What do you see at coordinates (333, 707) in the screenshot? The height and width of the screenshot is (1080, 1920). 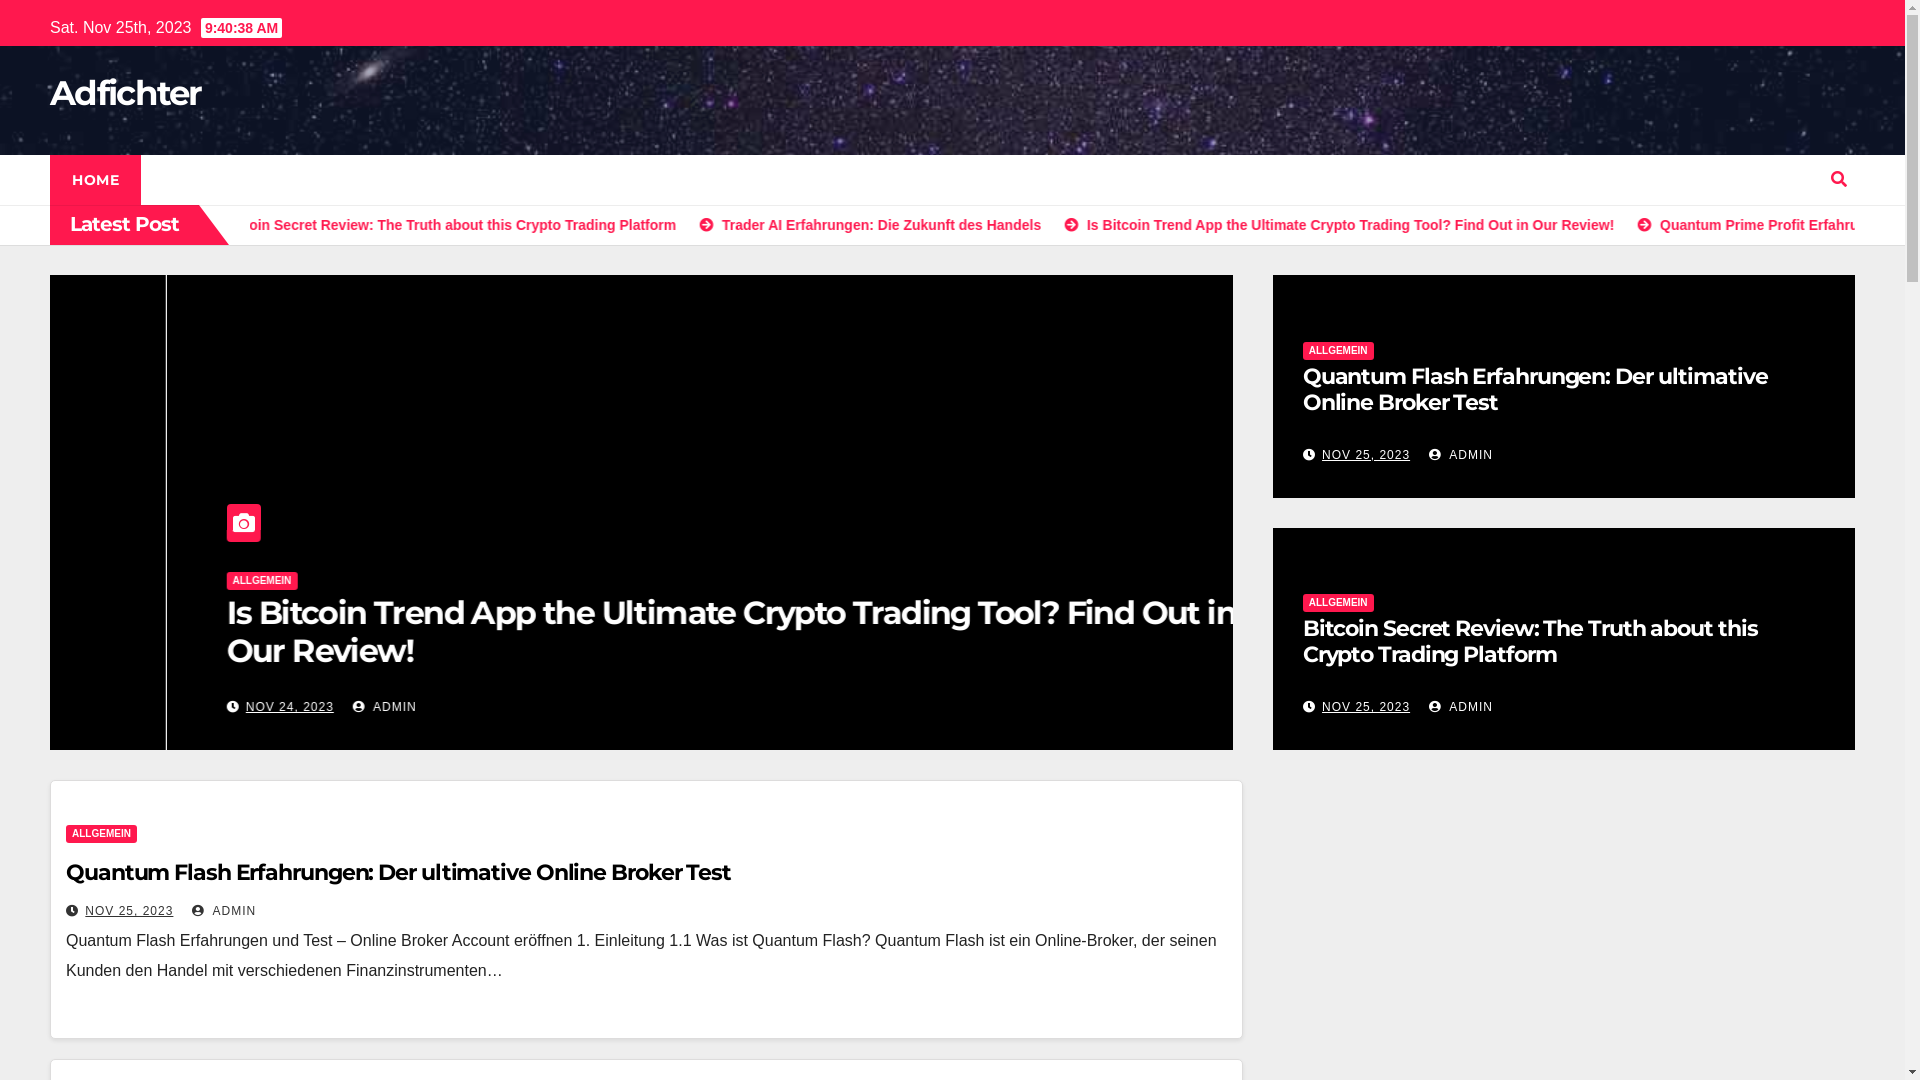 I see `ADMIN` at bounding box center [333, 707].